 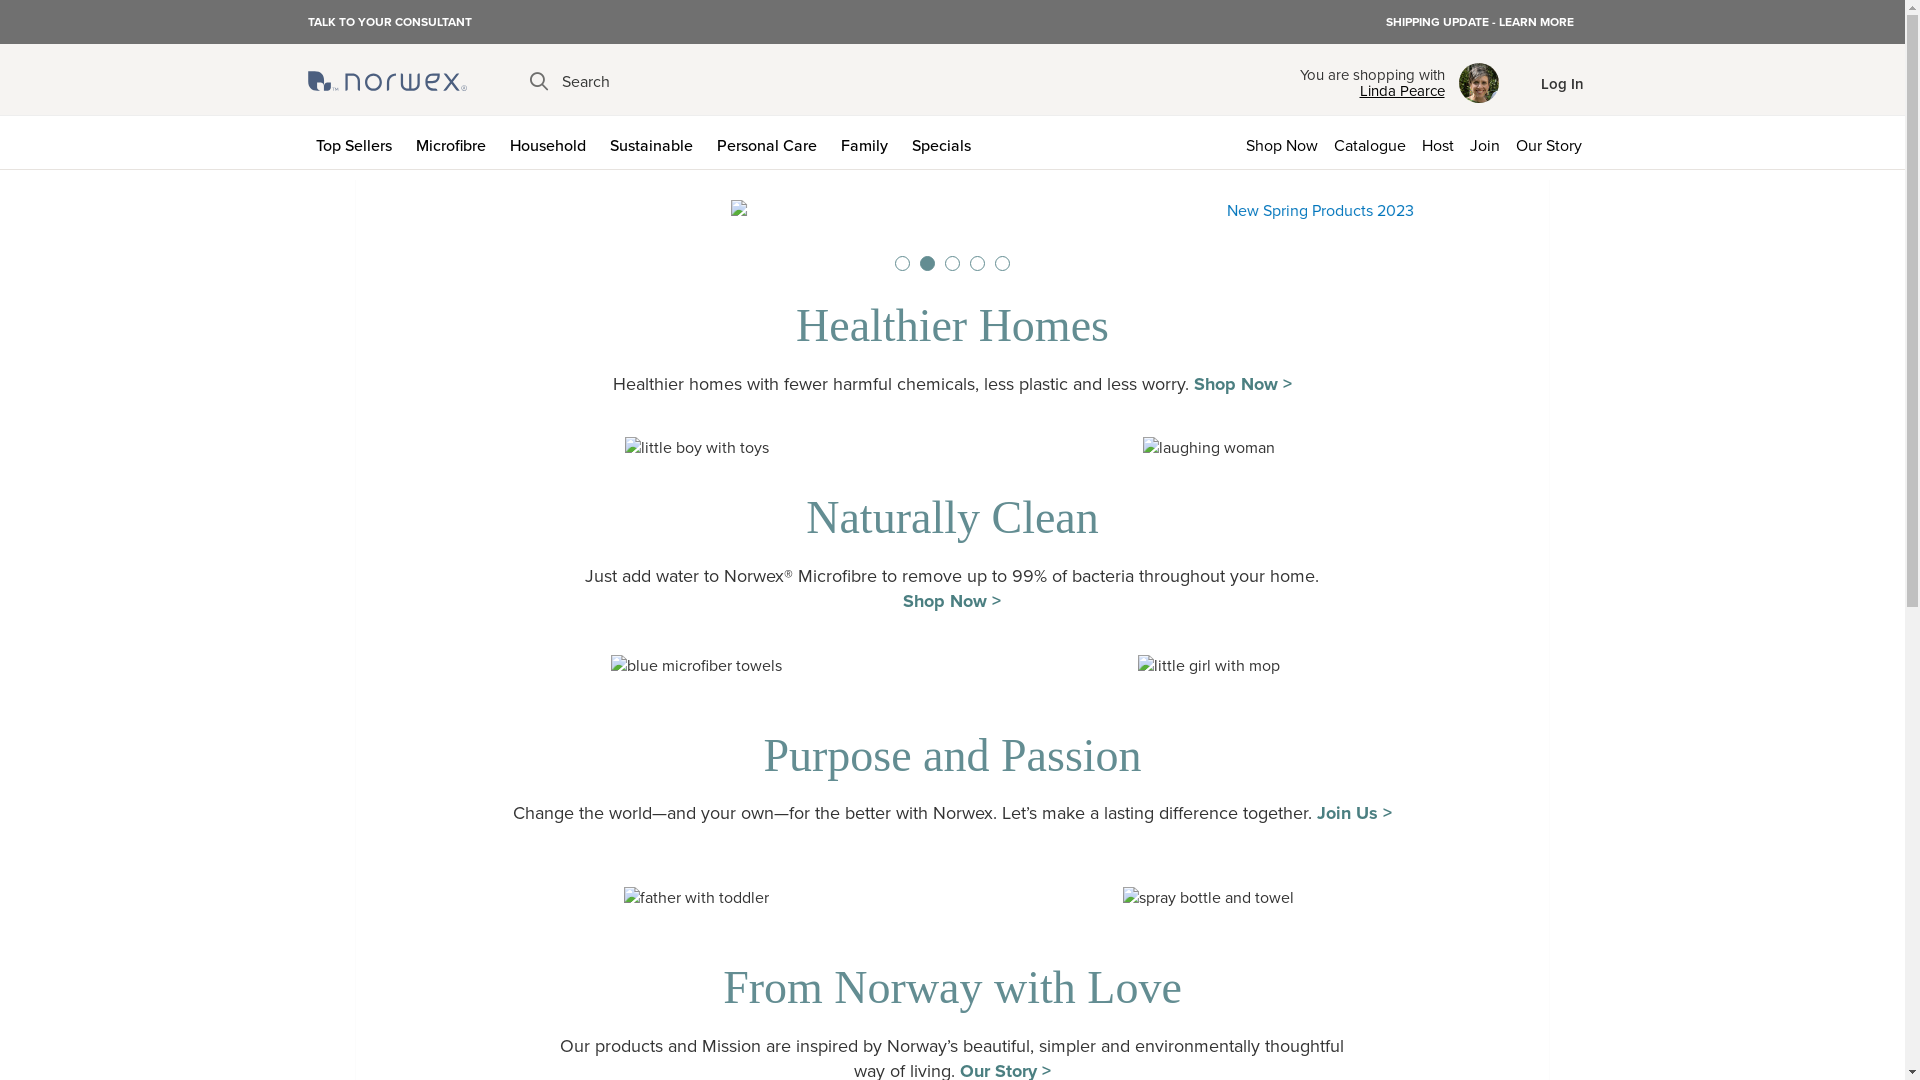 I want to click on Search, so click(x=570, y=82).